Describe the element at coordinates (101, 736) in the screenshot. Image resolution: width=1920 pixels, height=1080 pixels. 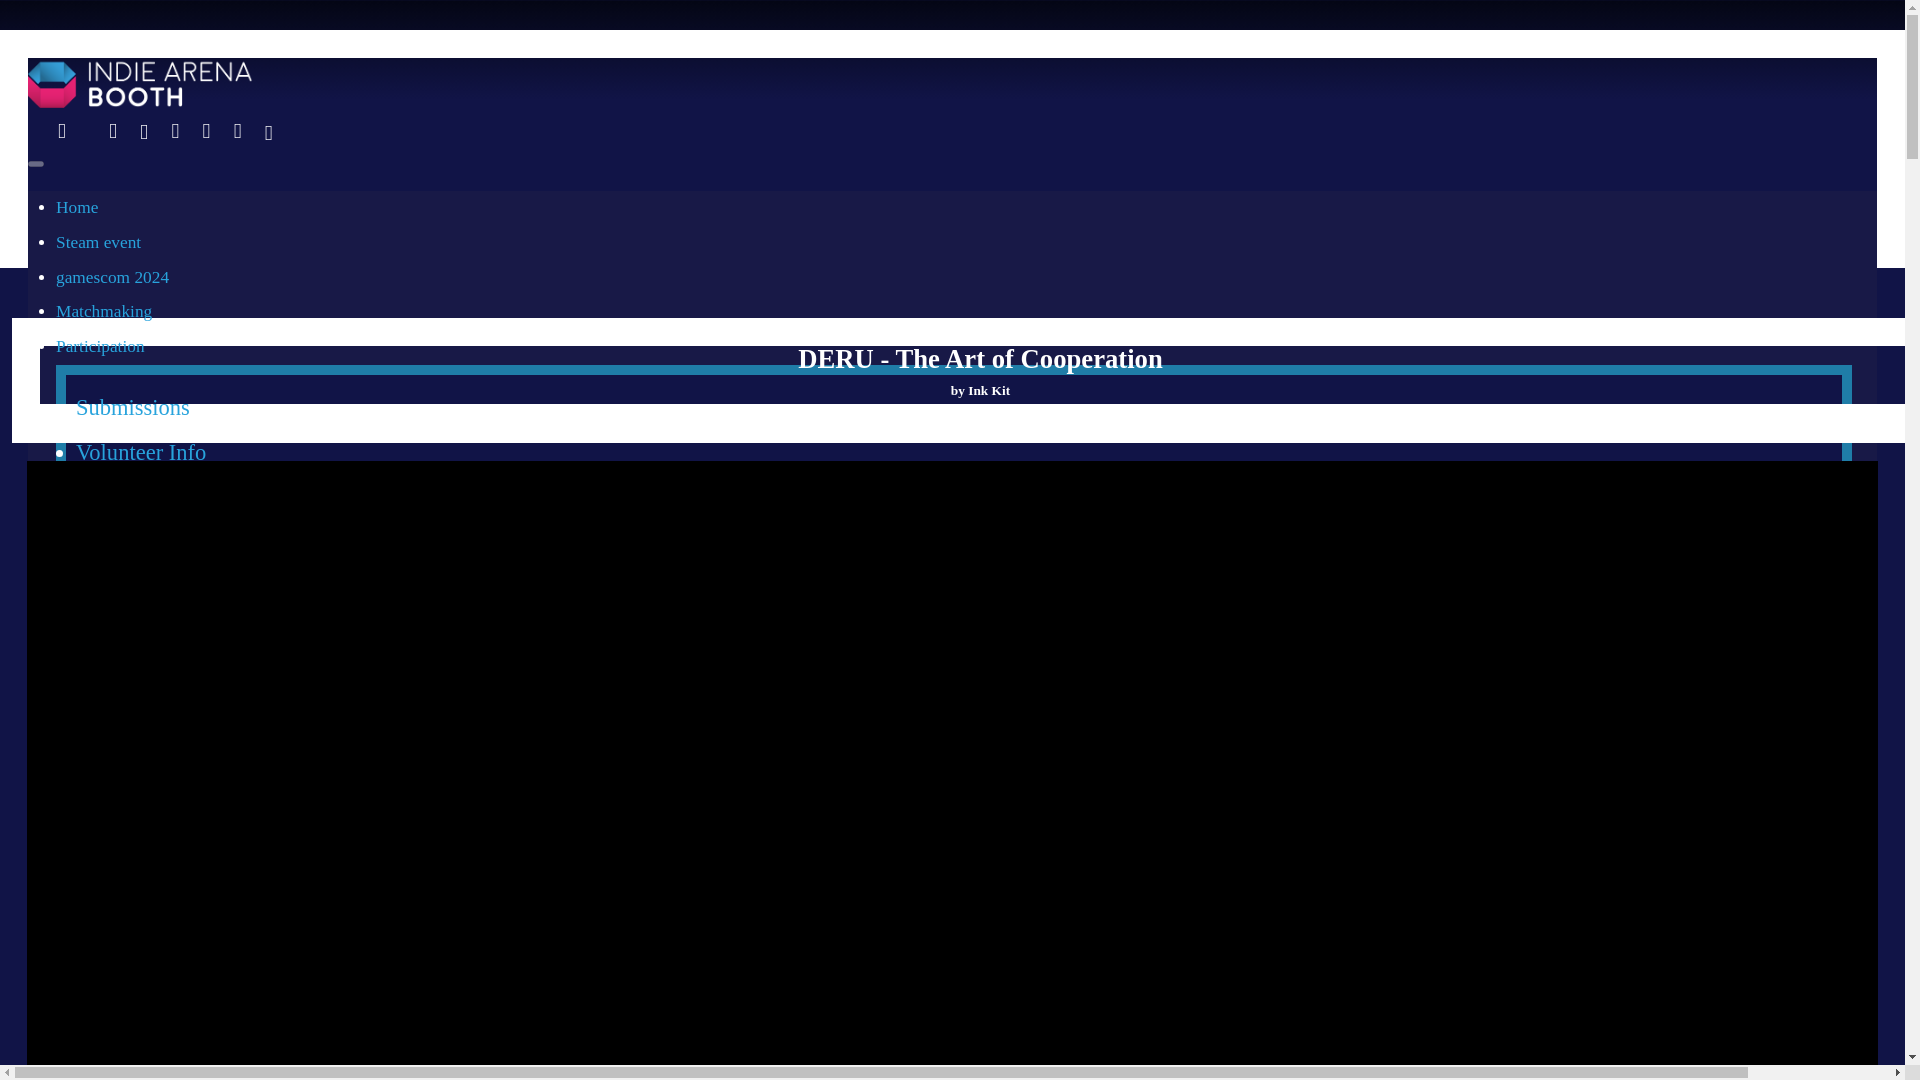
I see `Team` at that location.